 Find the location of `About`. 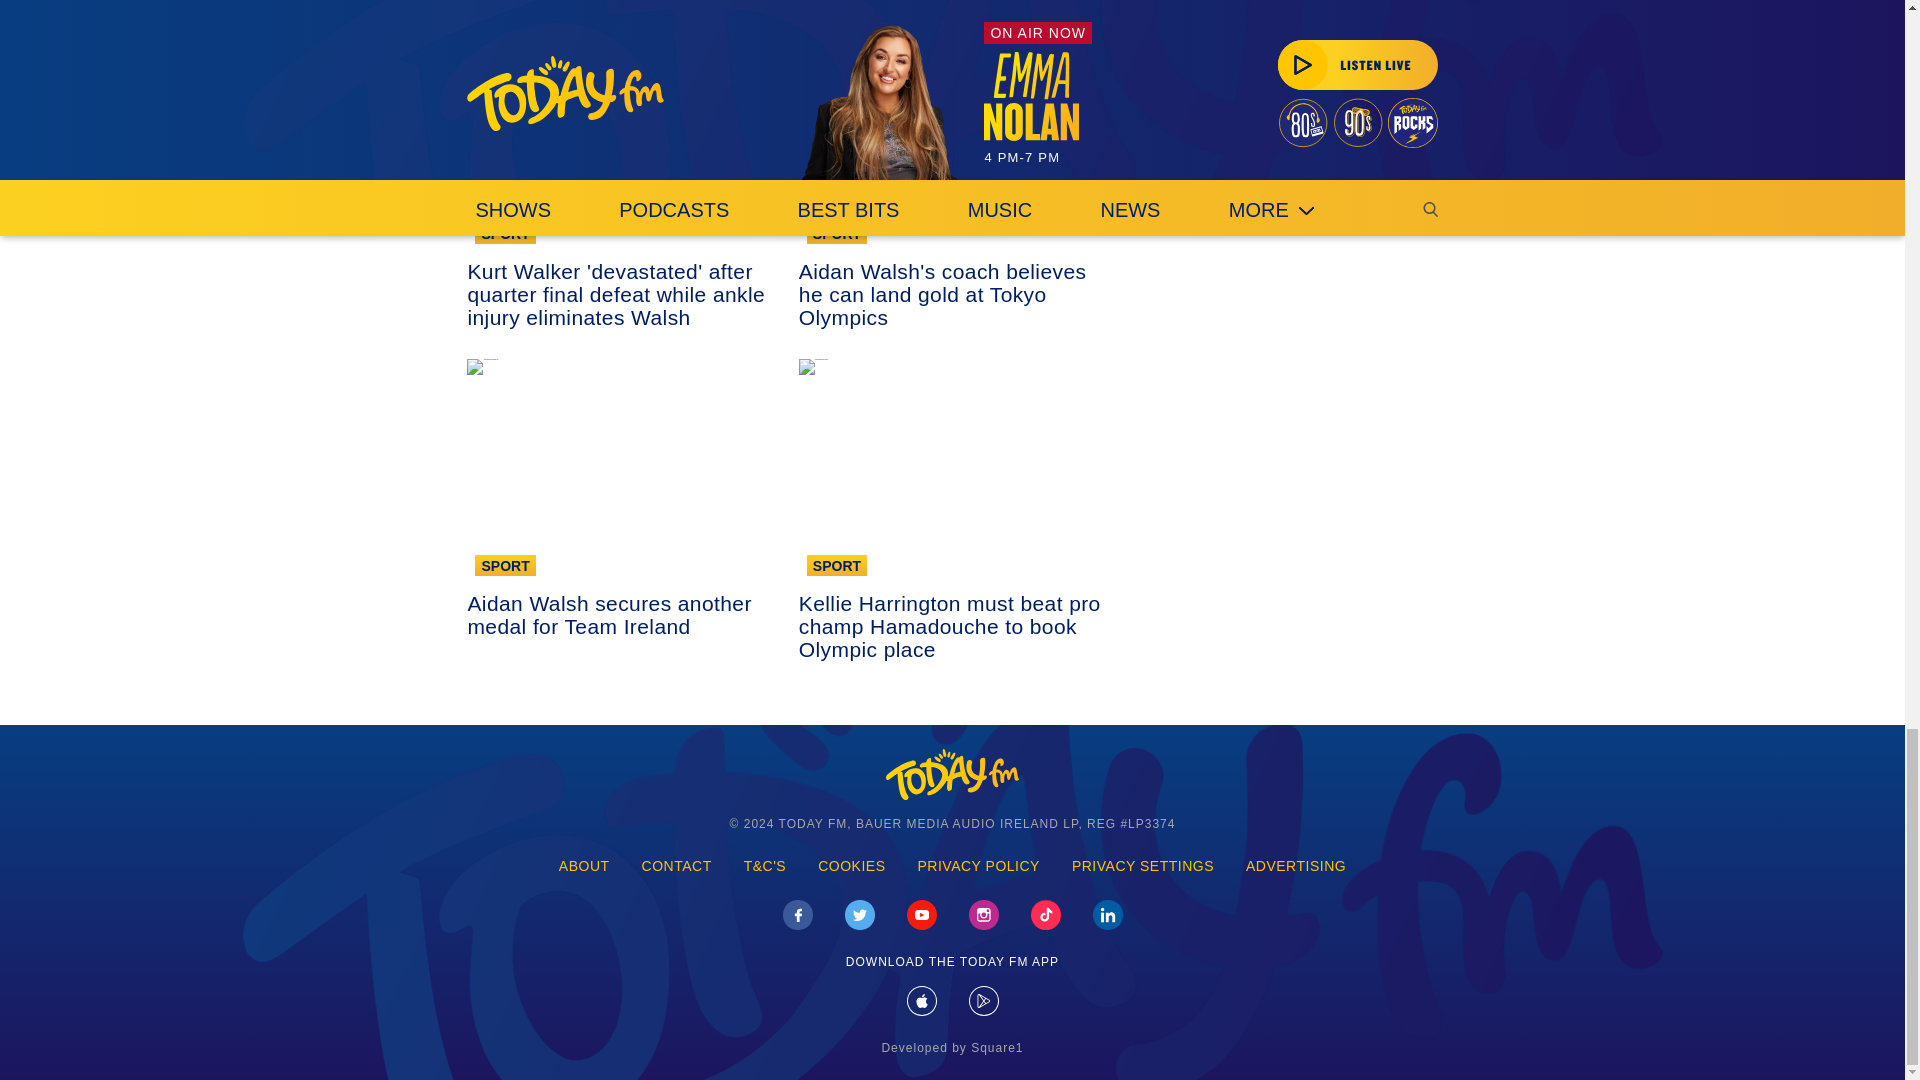

About is located at coordinates (584, 866).